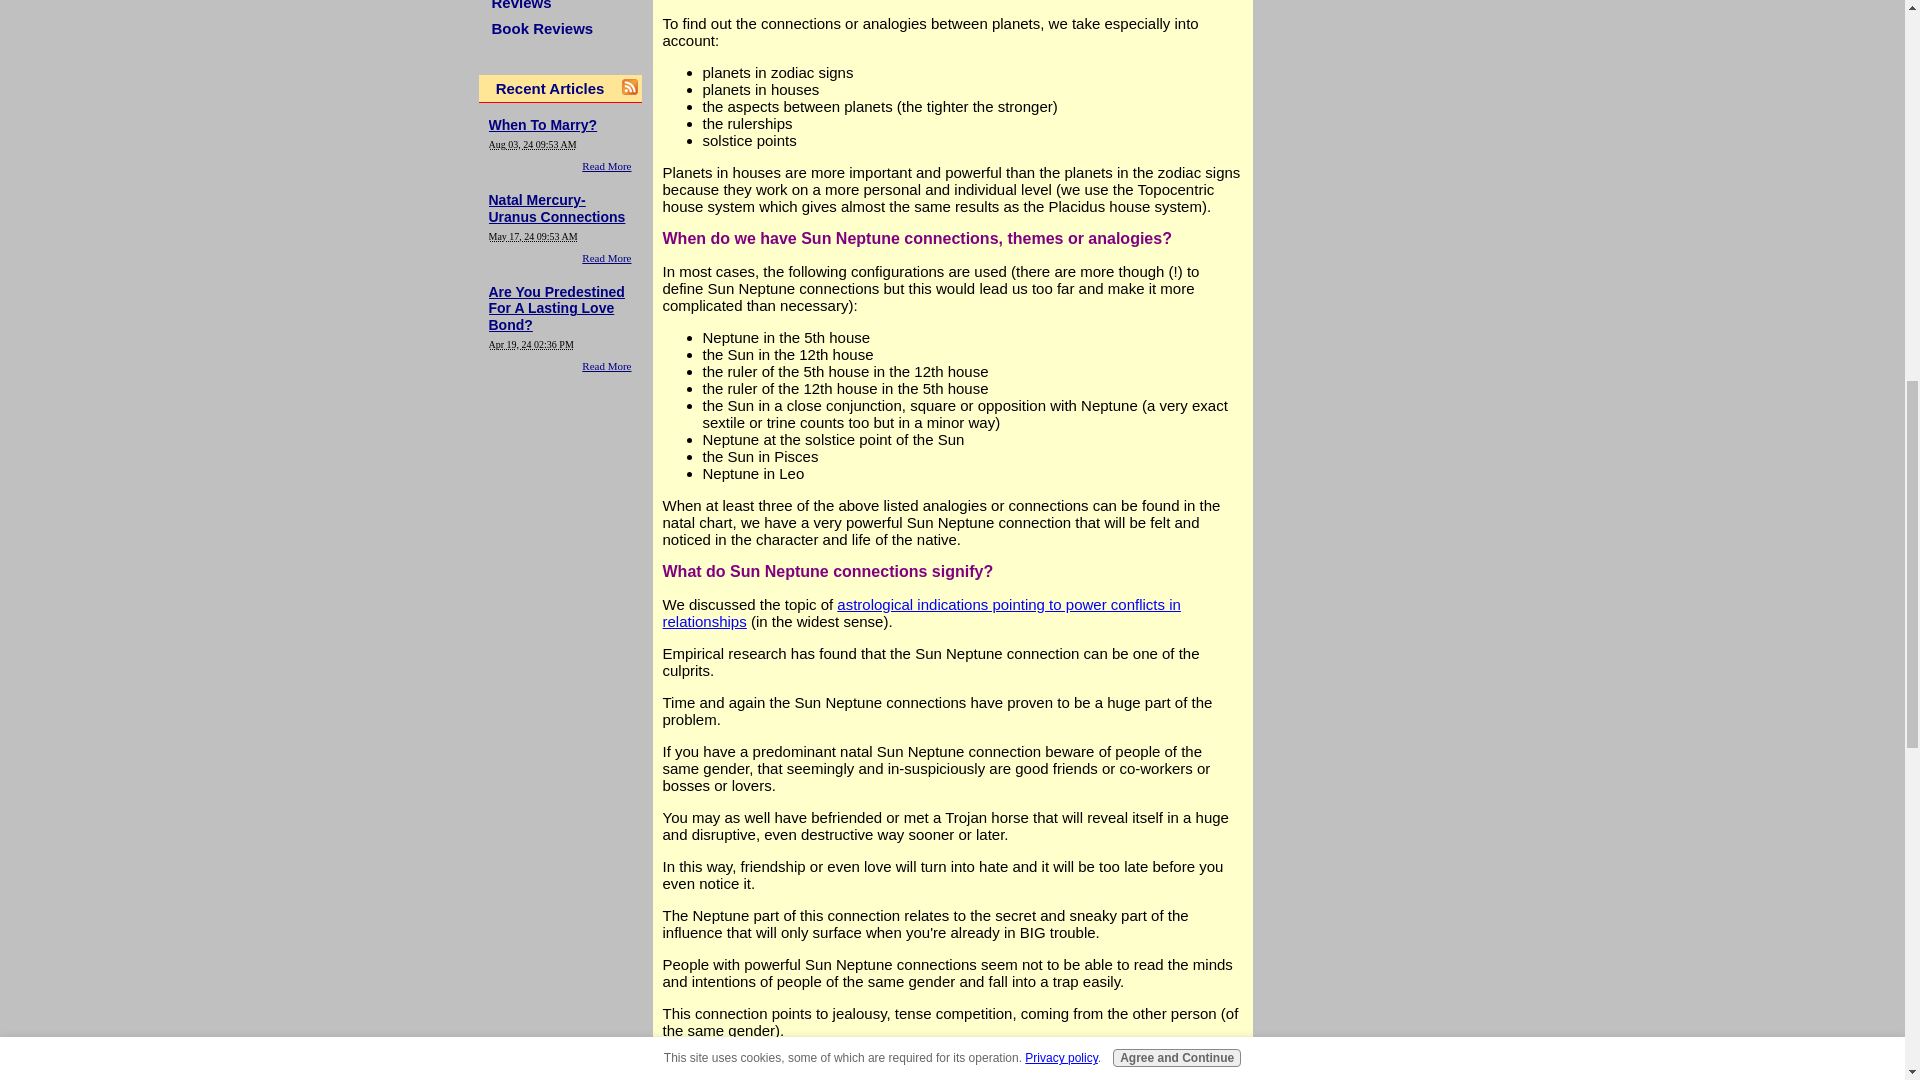 The width and height of the screenshot is (1920, 1080). What do you see at coordinates (532, 144) in the screenshot?
I see `2024-08-03T09:53:15-0400` at bounding box center [532, 144].